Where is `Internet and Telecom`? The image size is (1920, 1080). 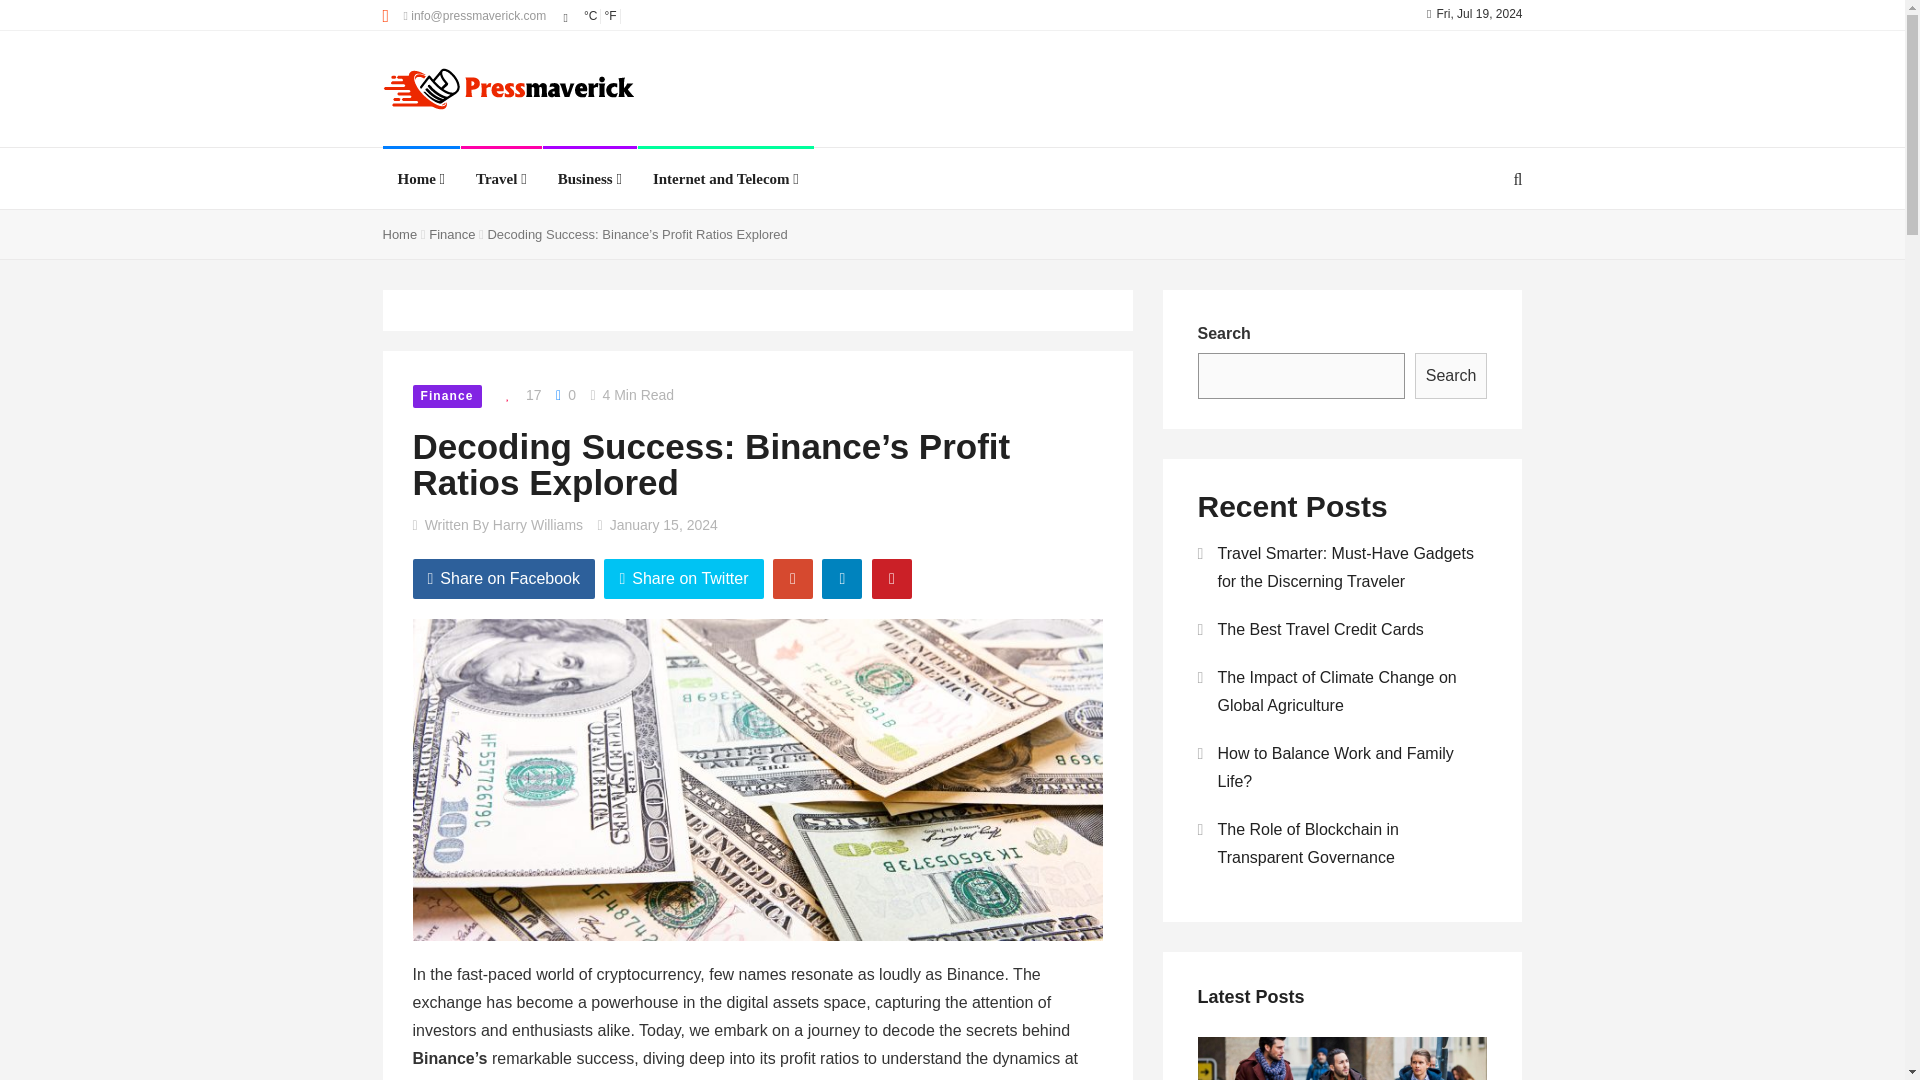 Internet and Telecom is located at coordinates (725, 179).